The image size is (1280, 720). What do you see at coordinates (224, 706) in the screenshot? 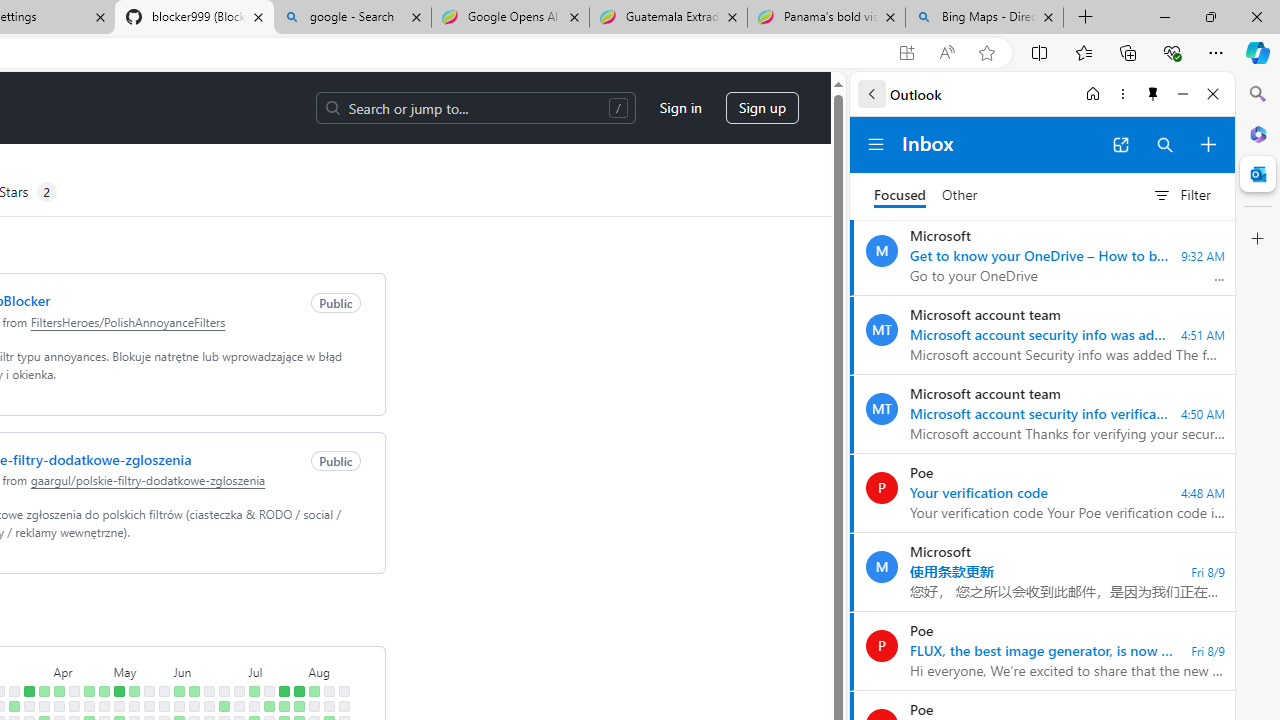
I see `1 contribution on June 24th.` at bounding box center [224, 706].